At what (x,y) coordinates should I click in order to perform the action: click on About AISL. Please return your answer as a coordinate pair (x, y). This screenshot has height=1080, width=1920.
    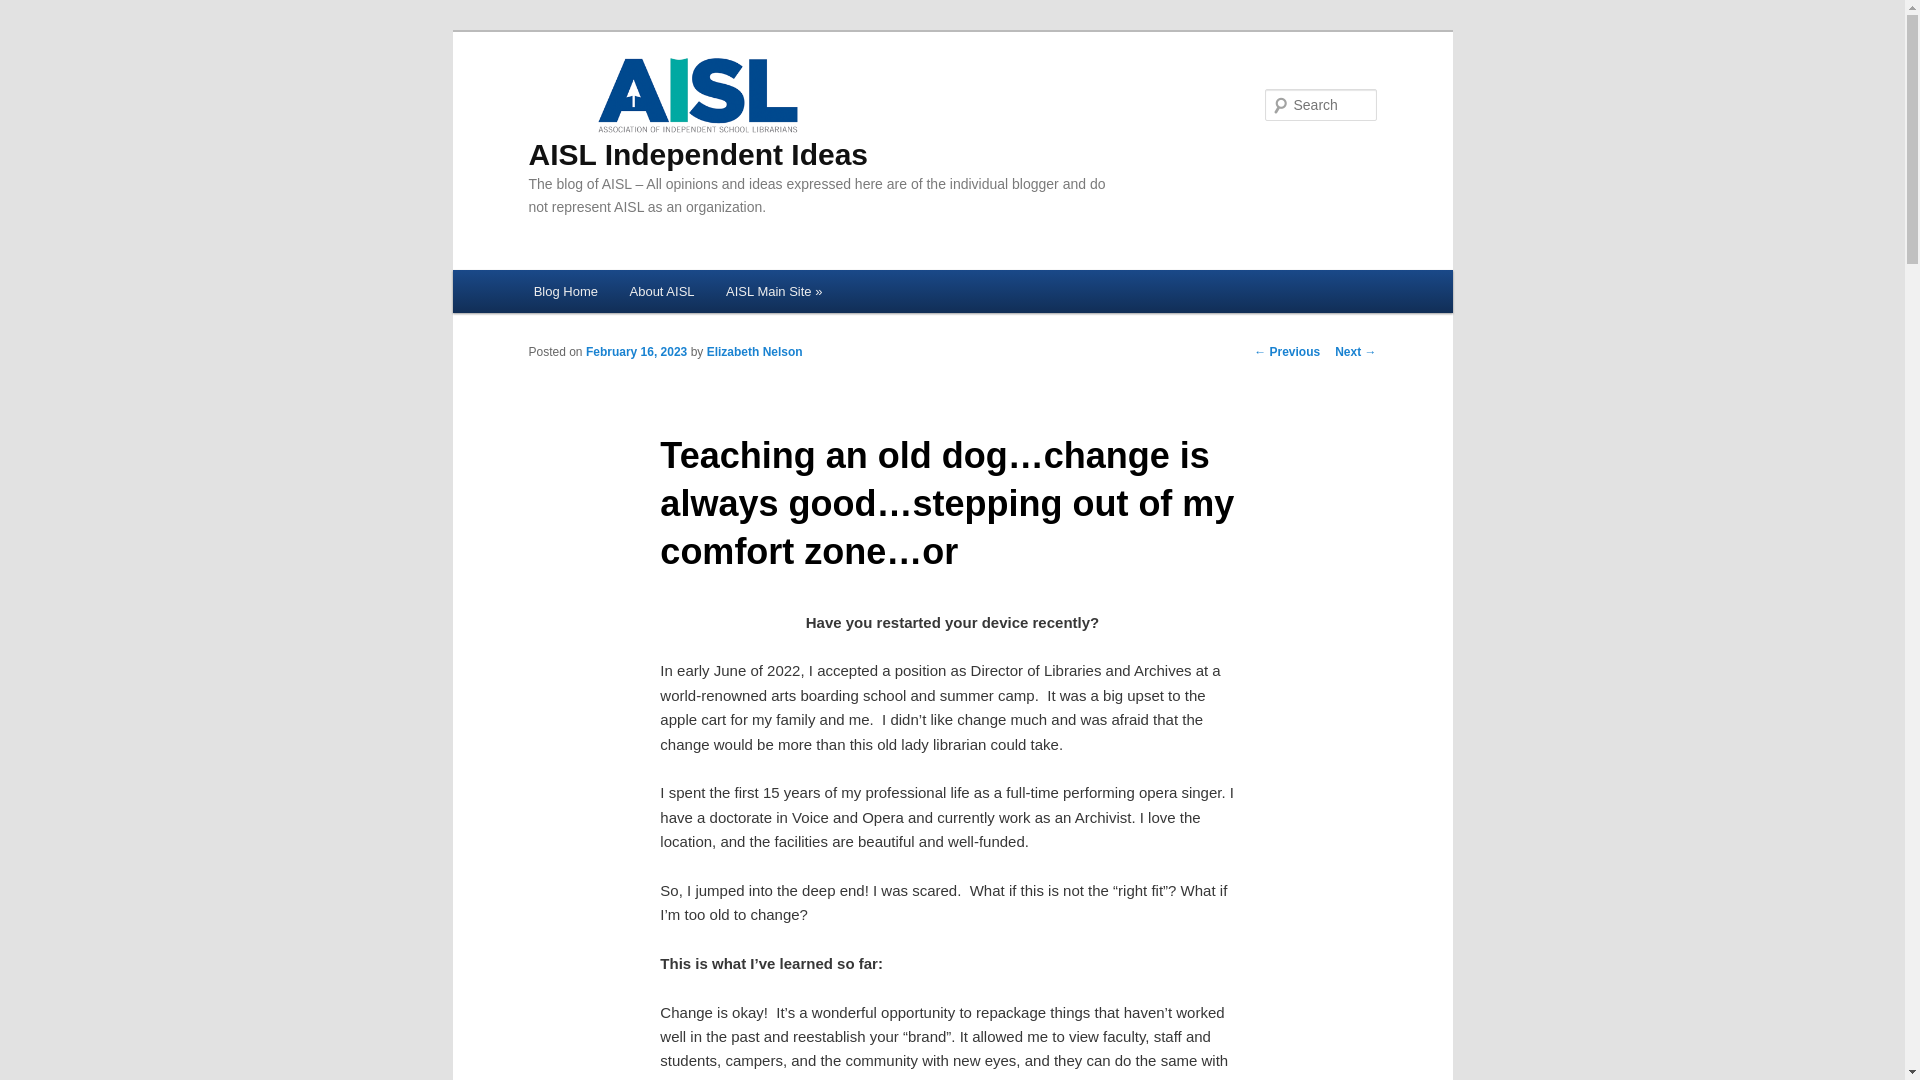
    Looking at the image, I should click on (662, 292).